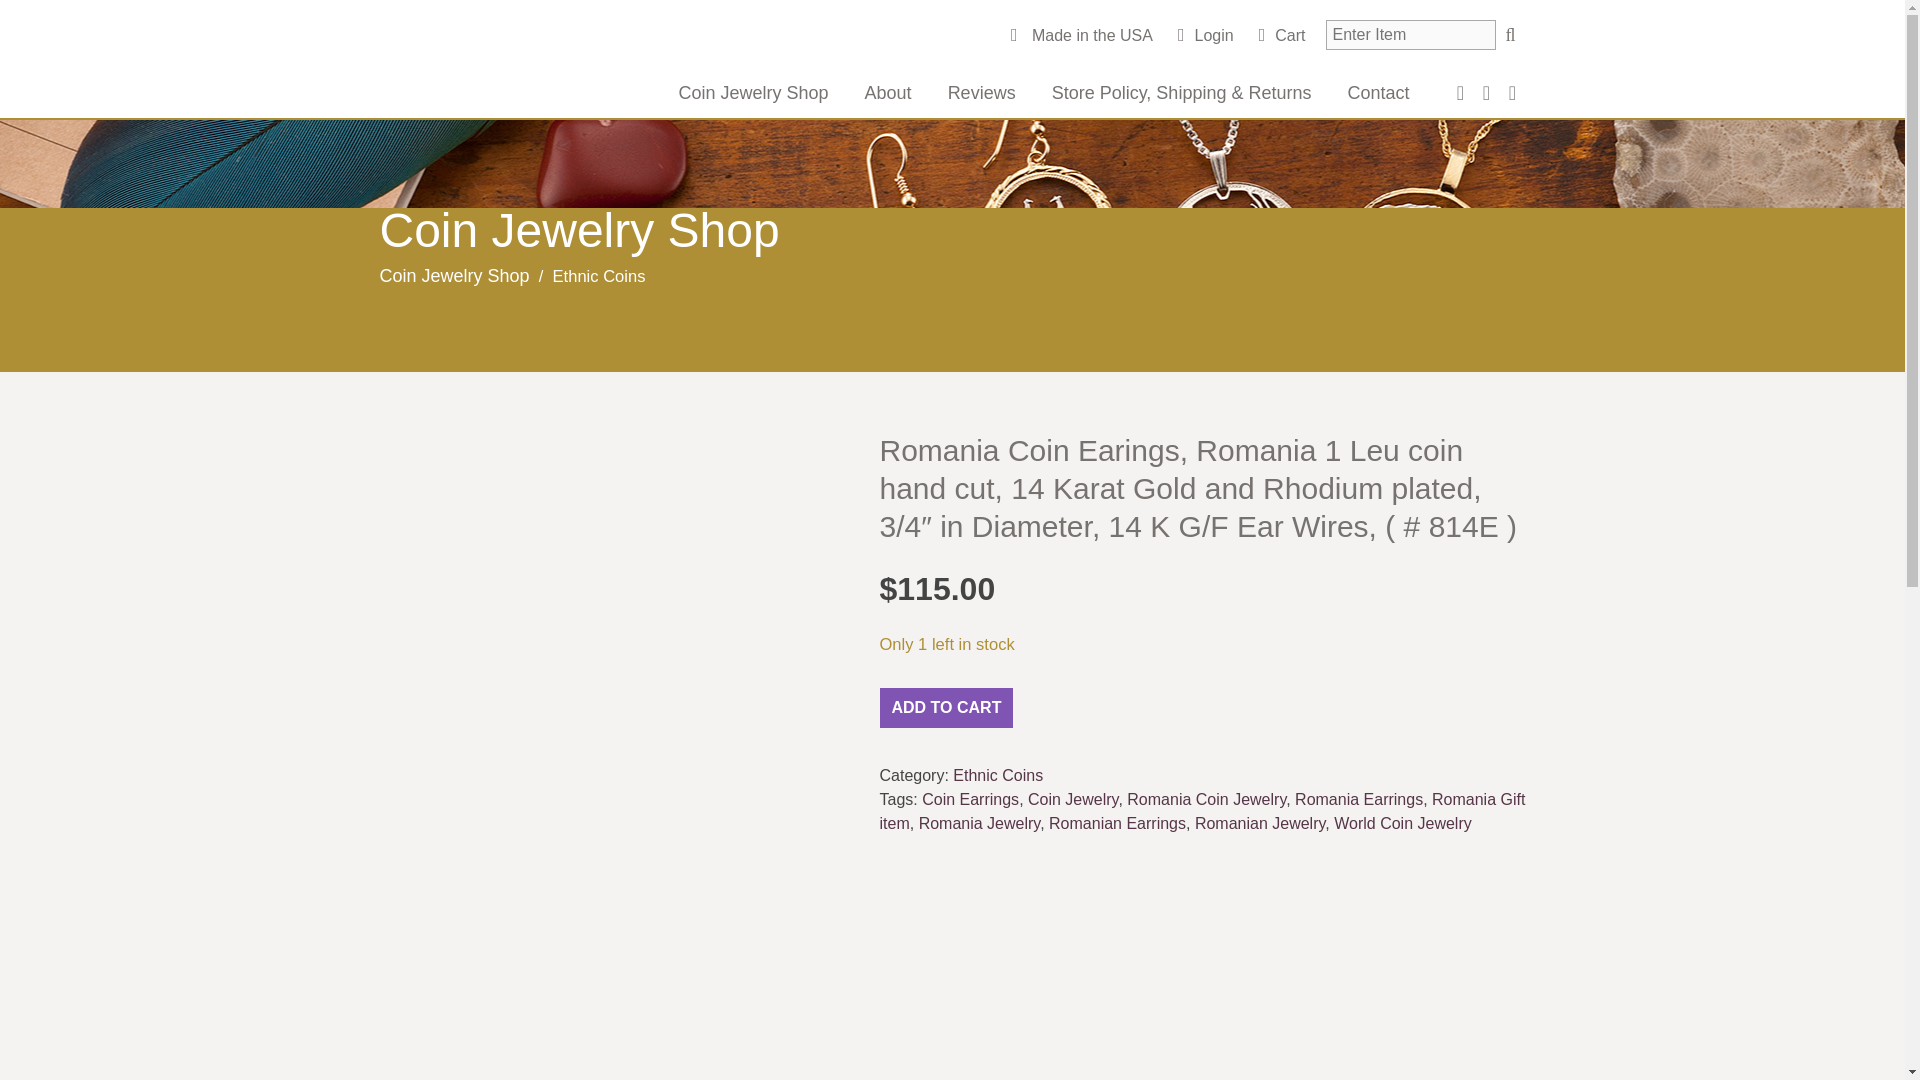 The image size is (1920, 1080). What do you see at coordinates (1282, 36) in the screenshot?
I see `Cart` at bounding box center [1282, 36].